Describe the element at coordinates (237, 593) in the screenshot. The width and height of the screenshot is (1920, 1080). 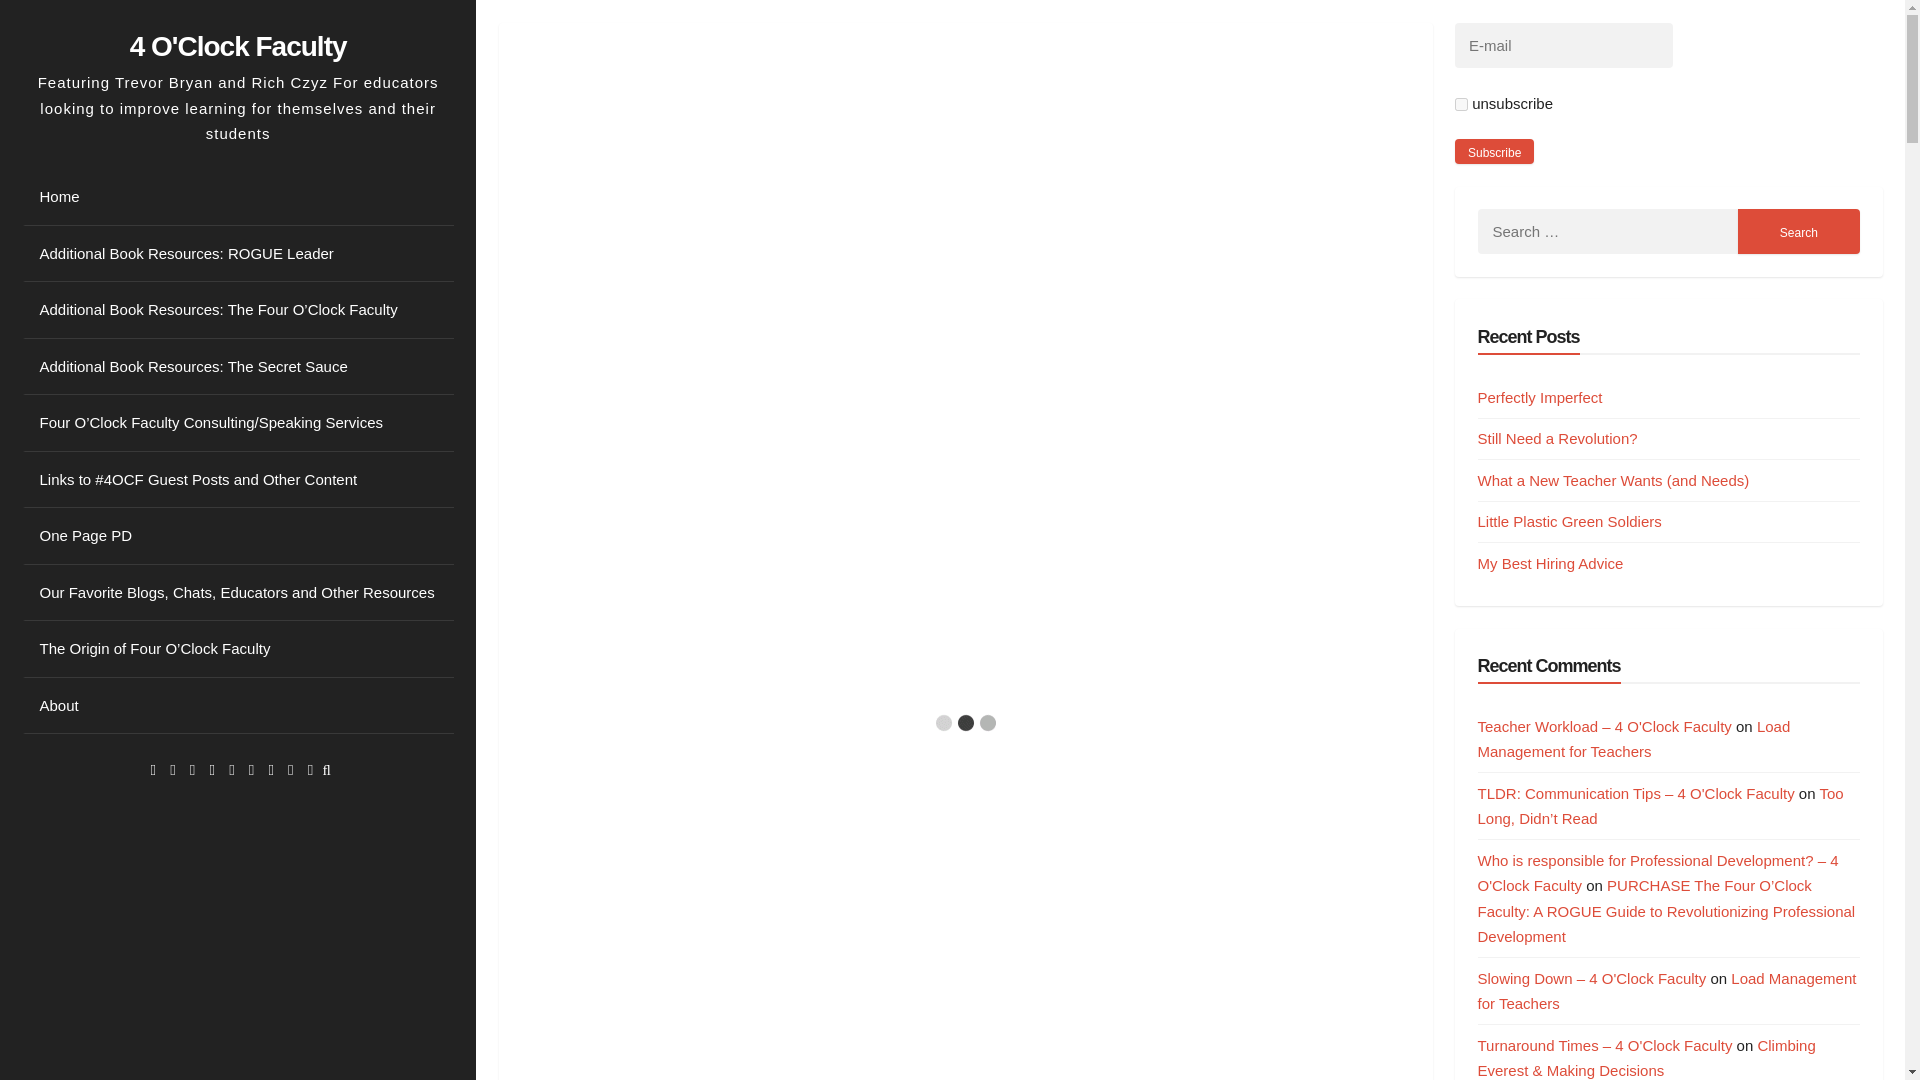
I see `Our Favorite Blogs, Chats, Educators and Other Resources` at that location.